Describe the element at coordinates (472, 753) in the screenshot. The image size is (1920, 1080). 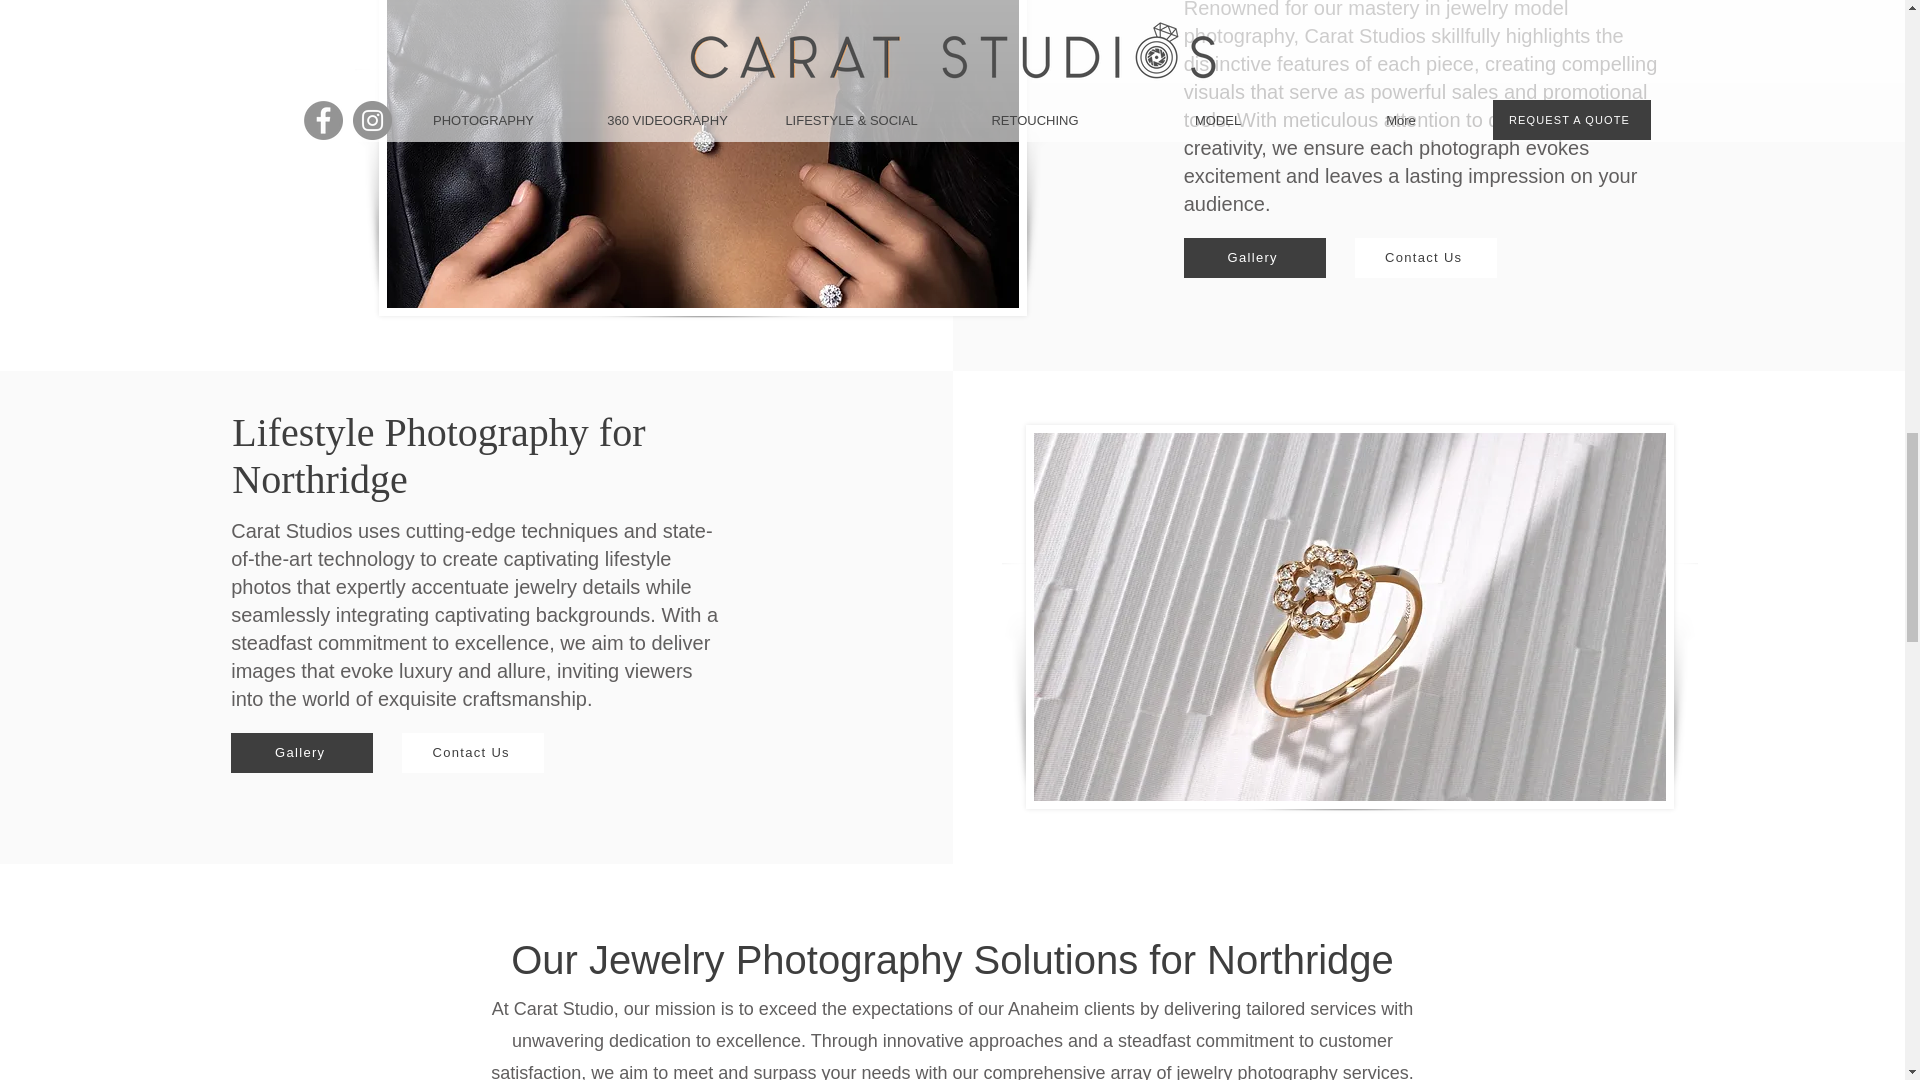
I see `Contact Us` at that location.